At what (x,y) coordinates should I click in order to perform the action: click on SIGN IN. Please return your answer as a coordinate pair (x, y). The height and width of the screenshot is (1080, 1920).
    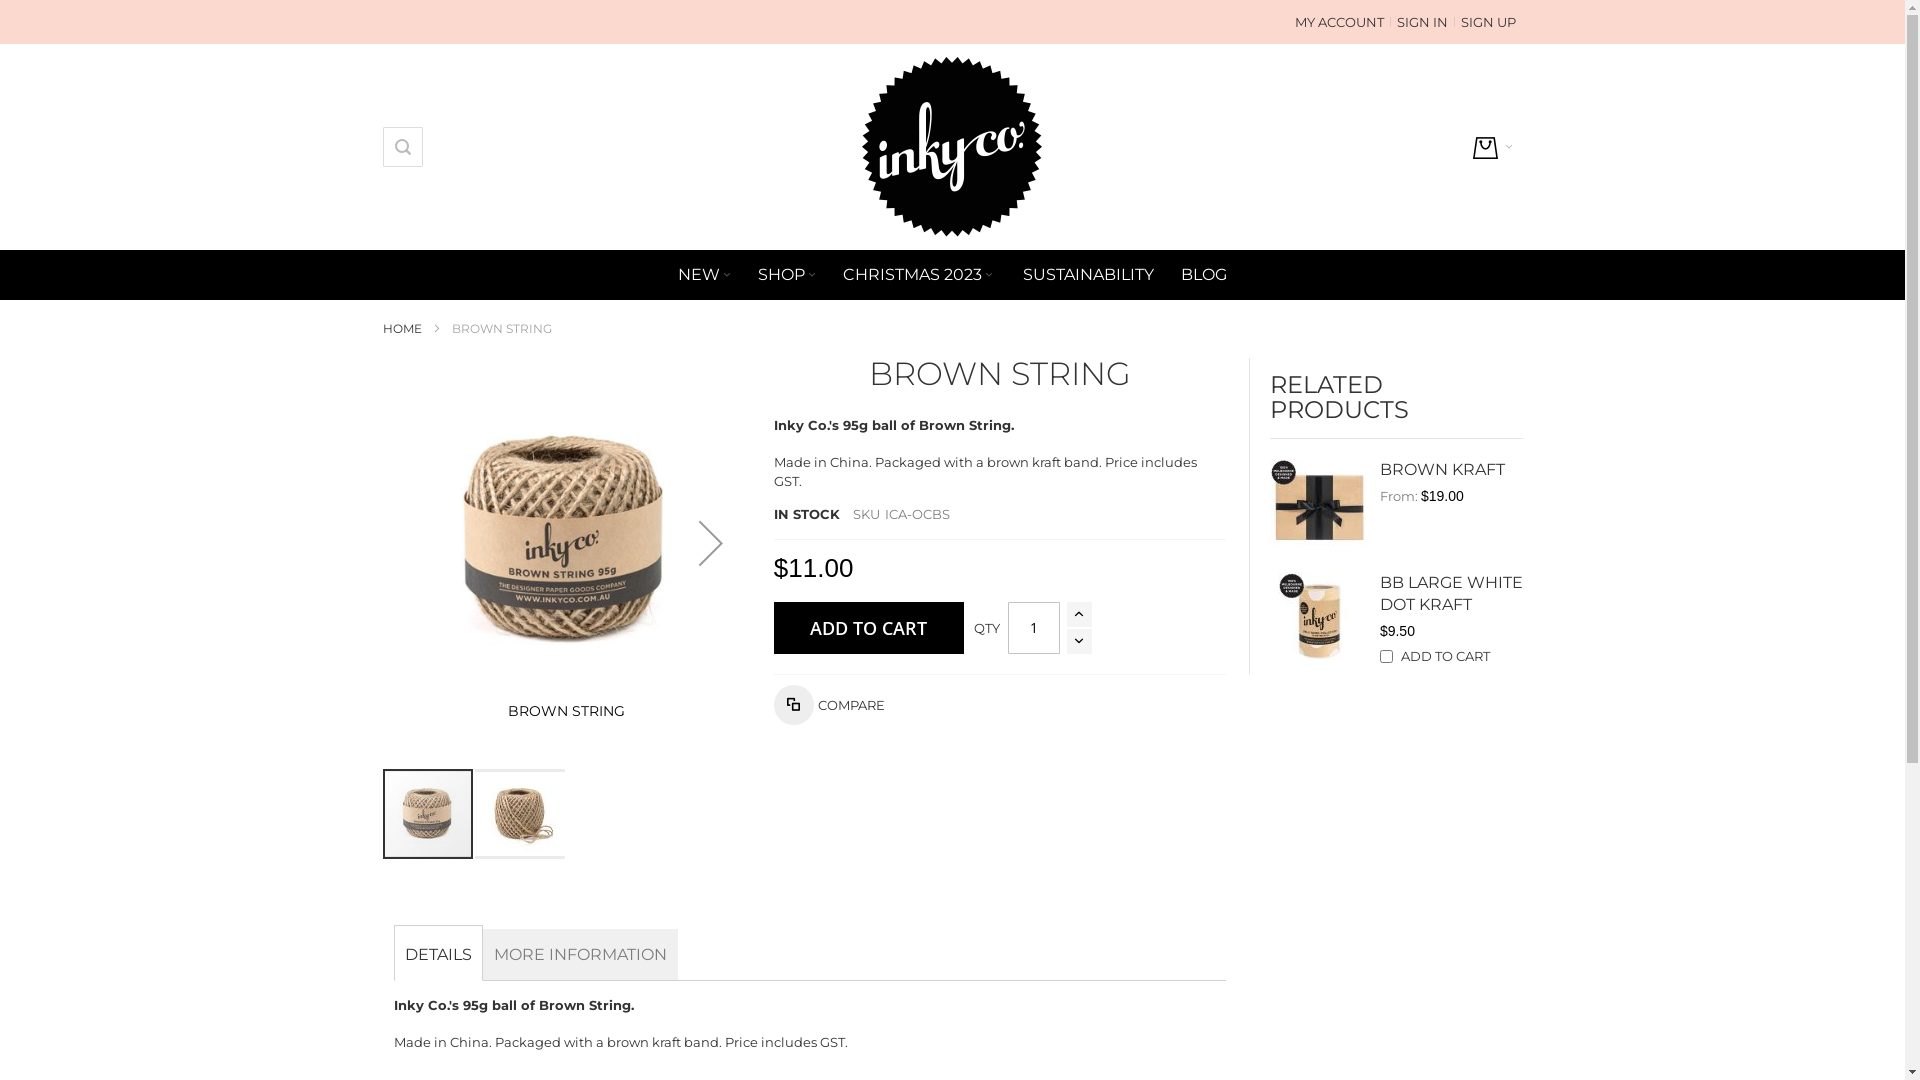
    Looking at the image, I should click on (1422, 22).